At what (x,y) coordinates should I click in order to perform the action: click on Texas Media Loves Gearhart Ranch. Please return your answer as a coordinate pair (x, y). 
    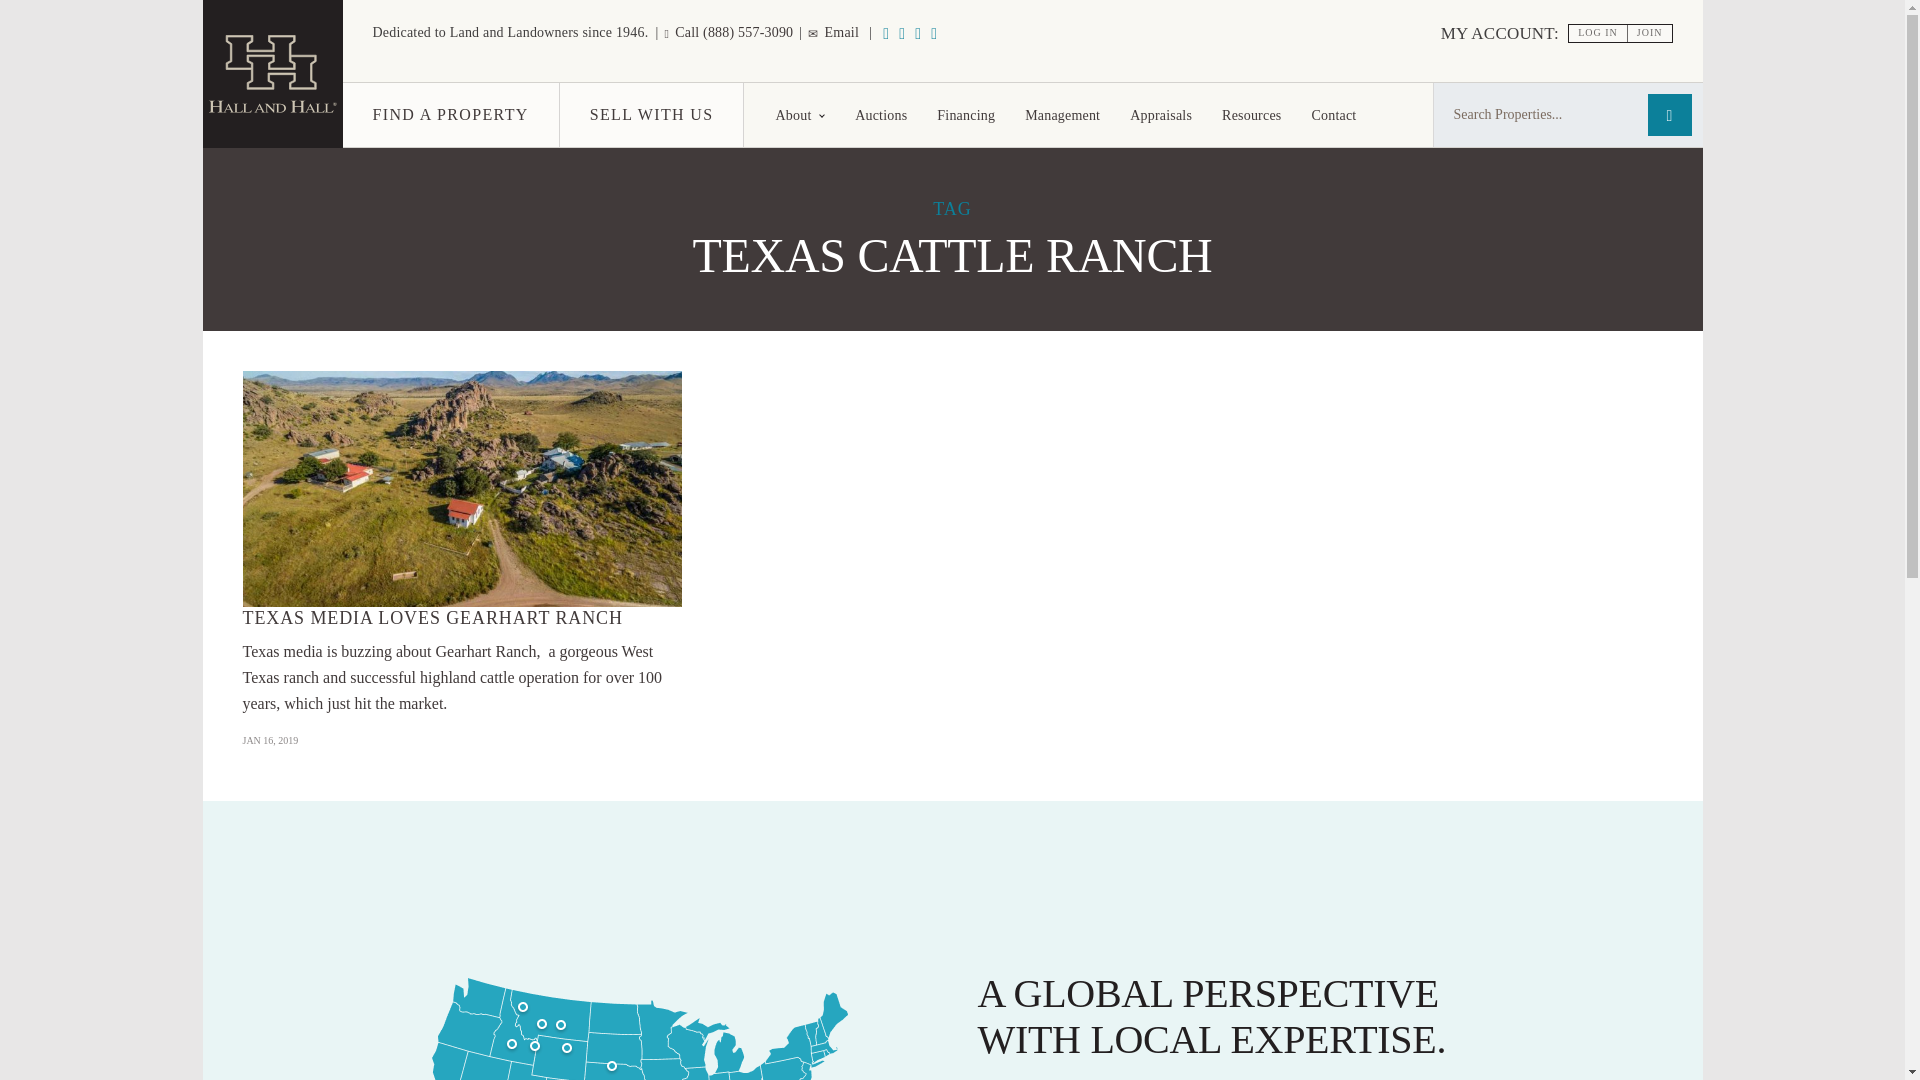
    Looking at the image, I should click on (461, 488).